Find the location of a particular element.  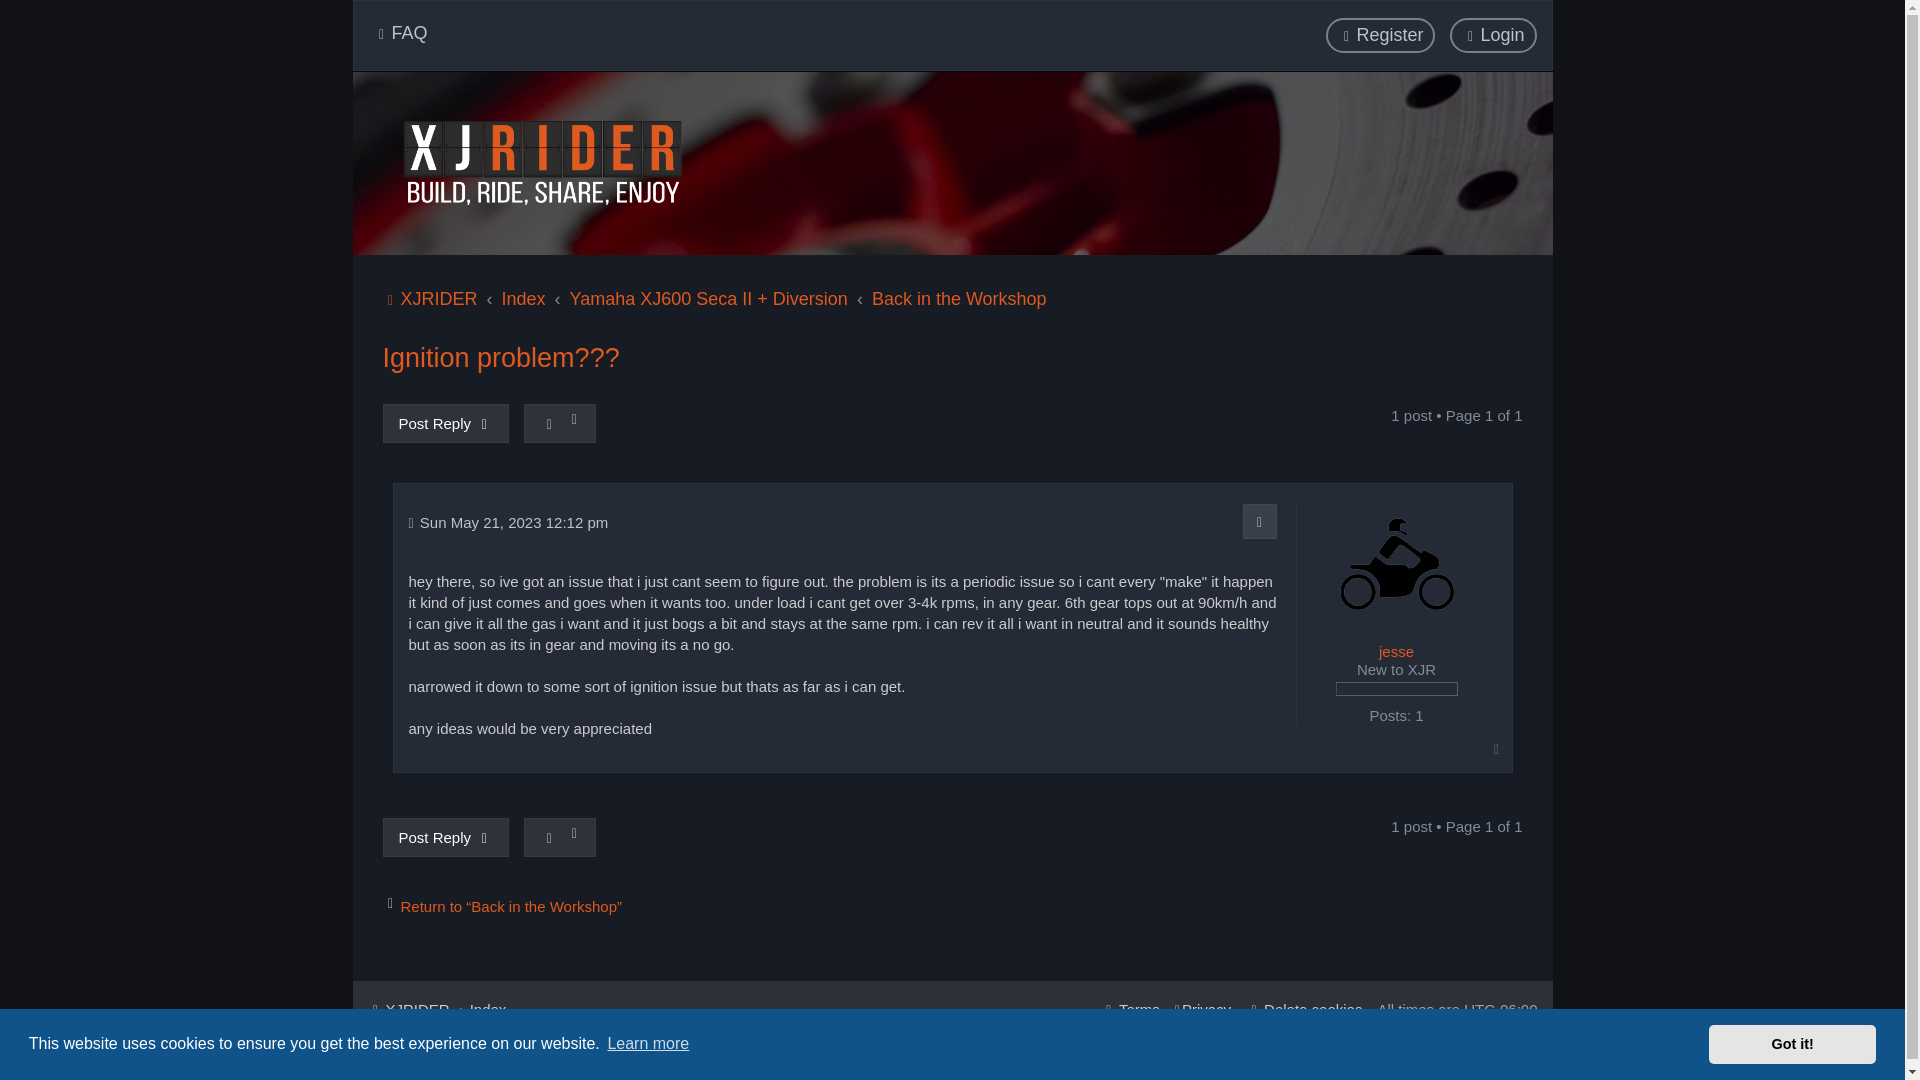

XJRIDER is located at coordinates (408, 1009).